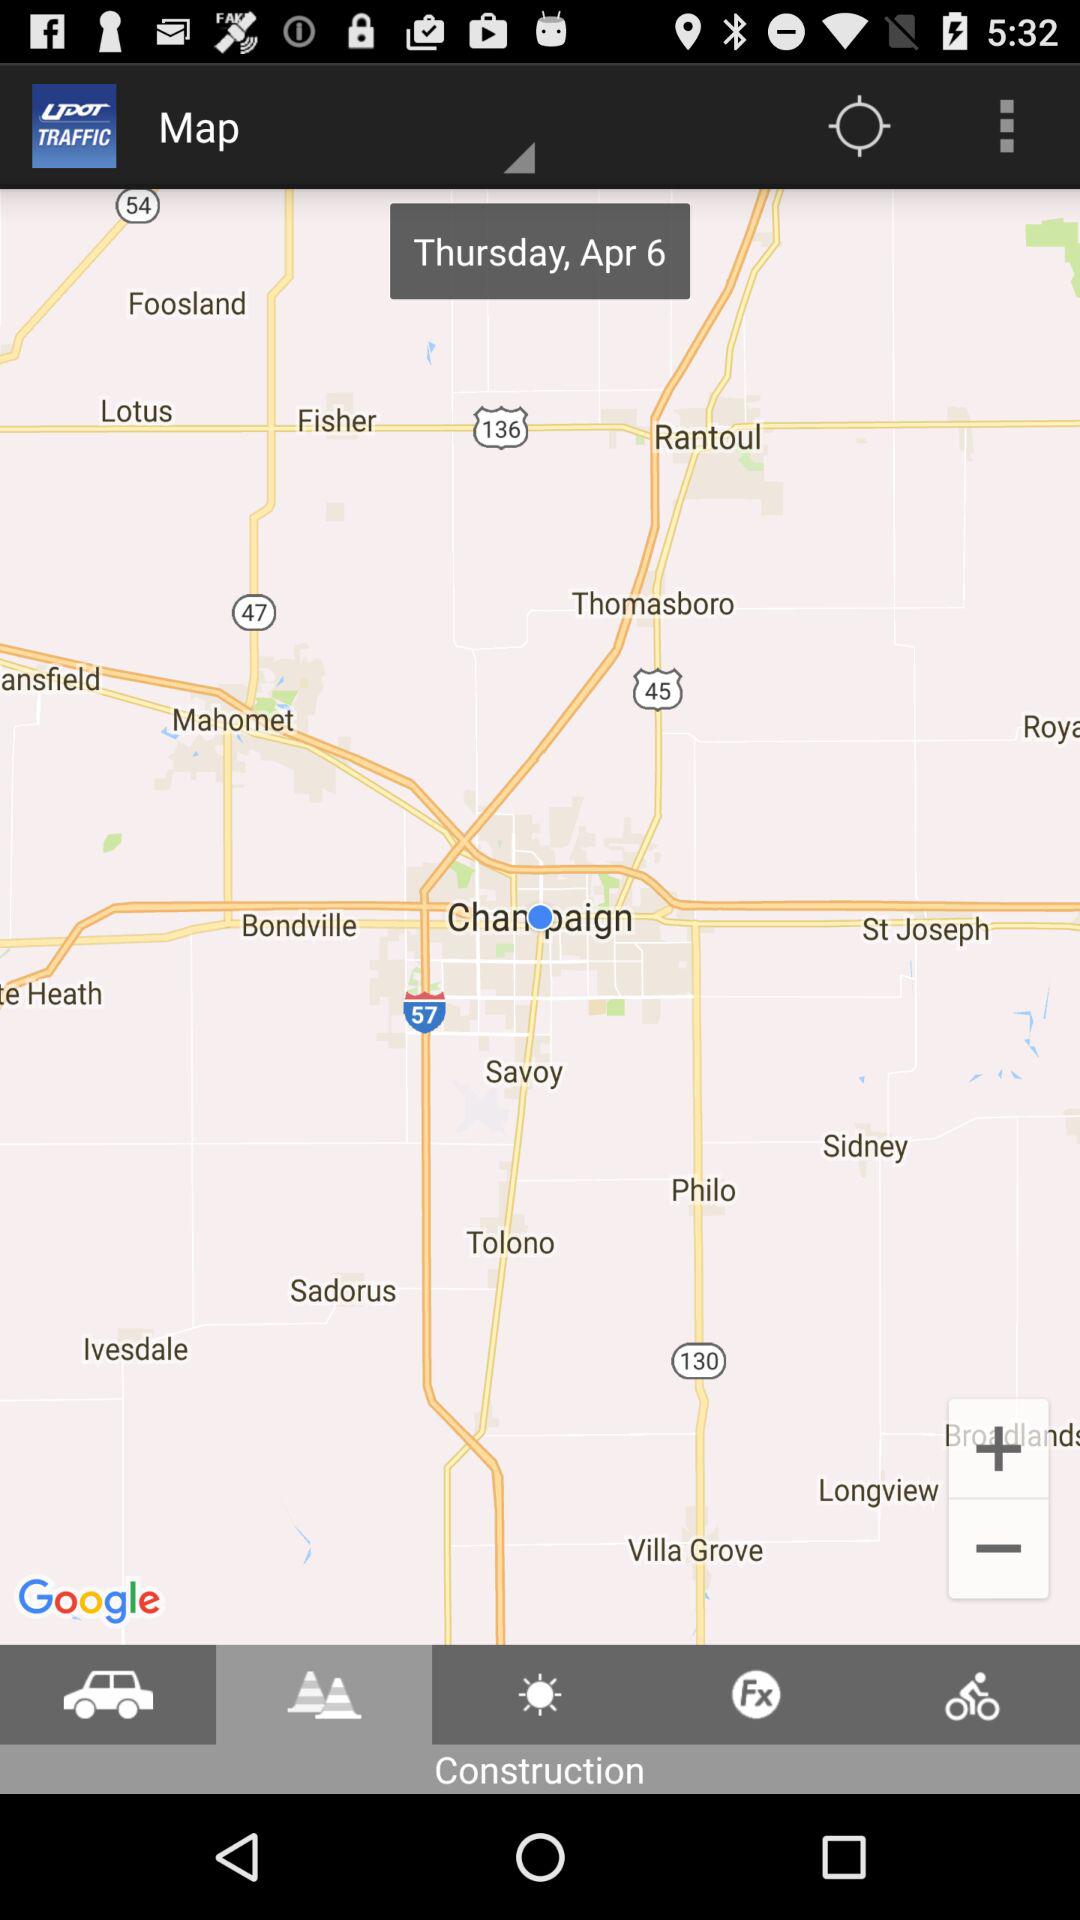 The width and height of the screenshot is (1080, 1920). I want to click on show traffic, so click(108, 1694).